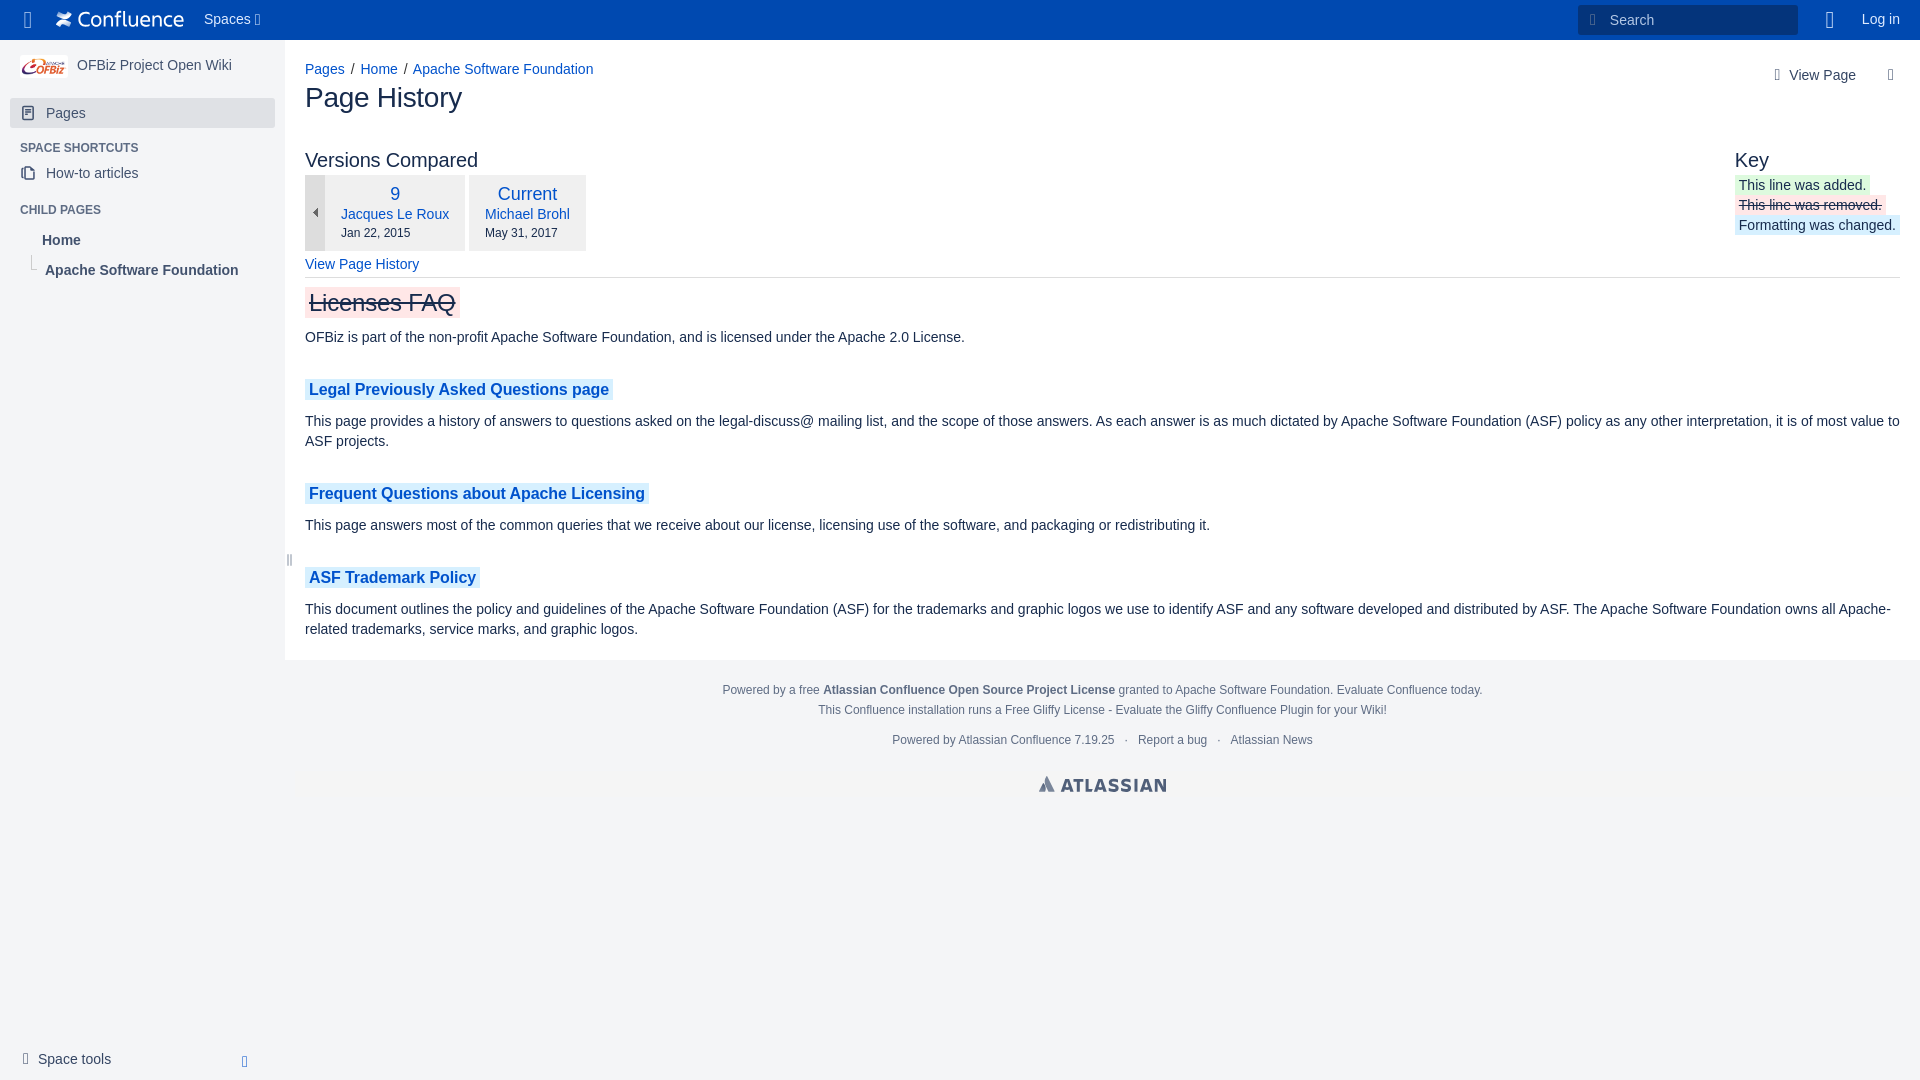  I want to click on Jacques Le Roux, so click(395, 214).